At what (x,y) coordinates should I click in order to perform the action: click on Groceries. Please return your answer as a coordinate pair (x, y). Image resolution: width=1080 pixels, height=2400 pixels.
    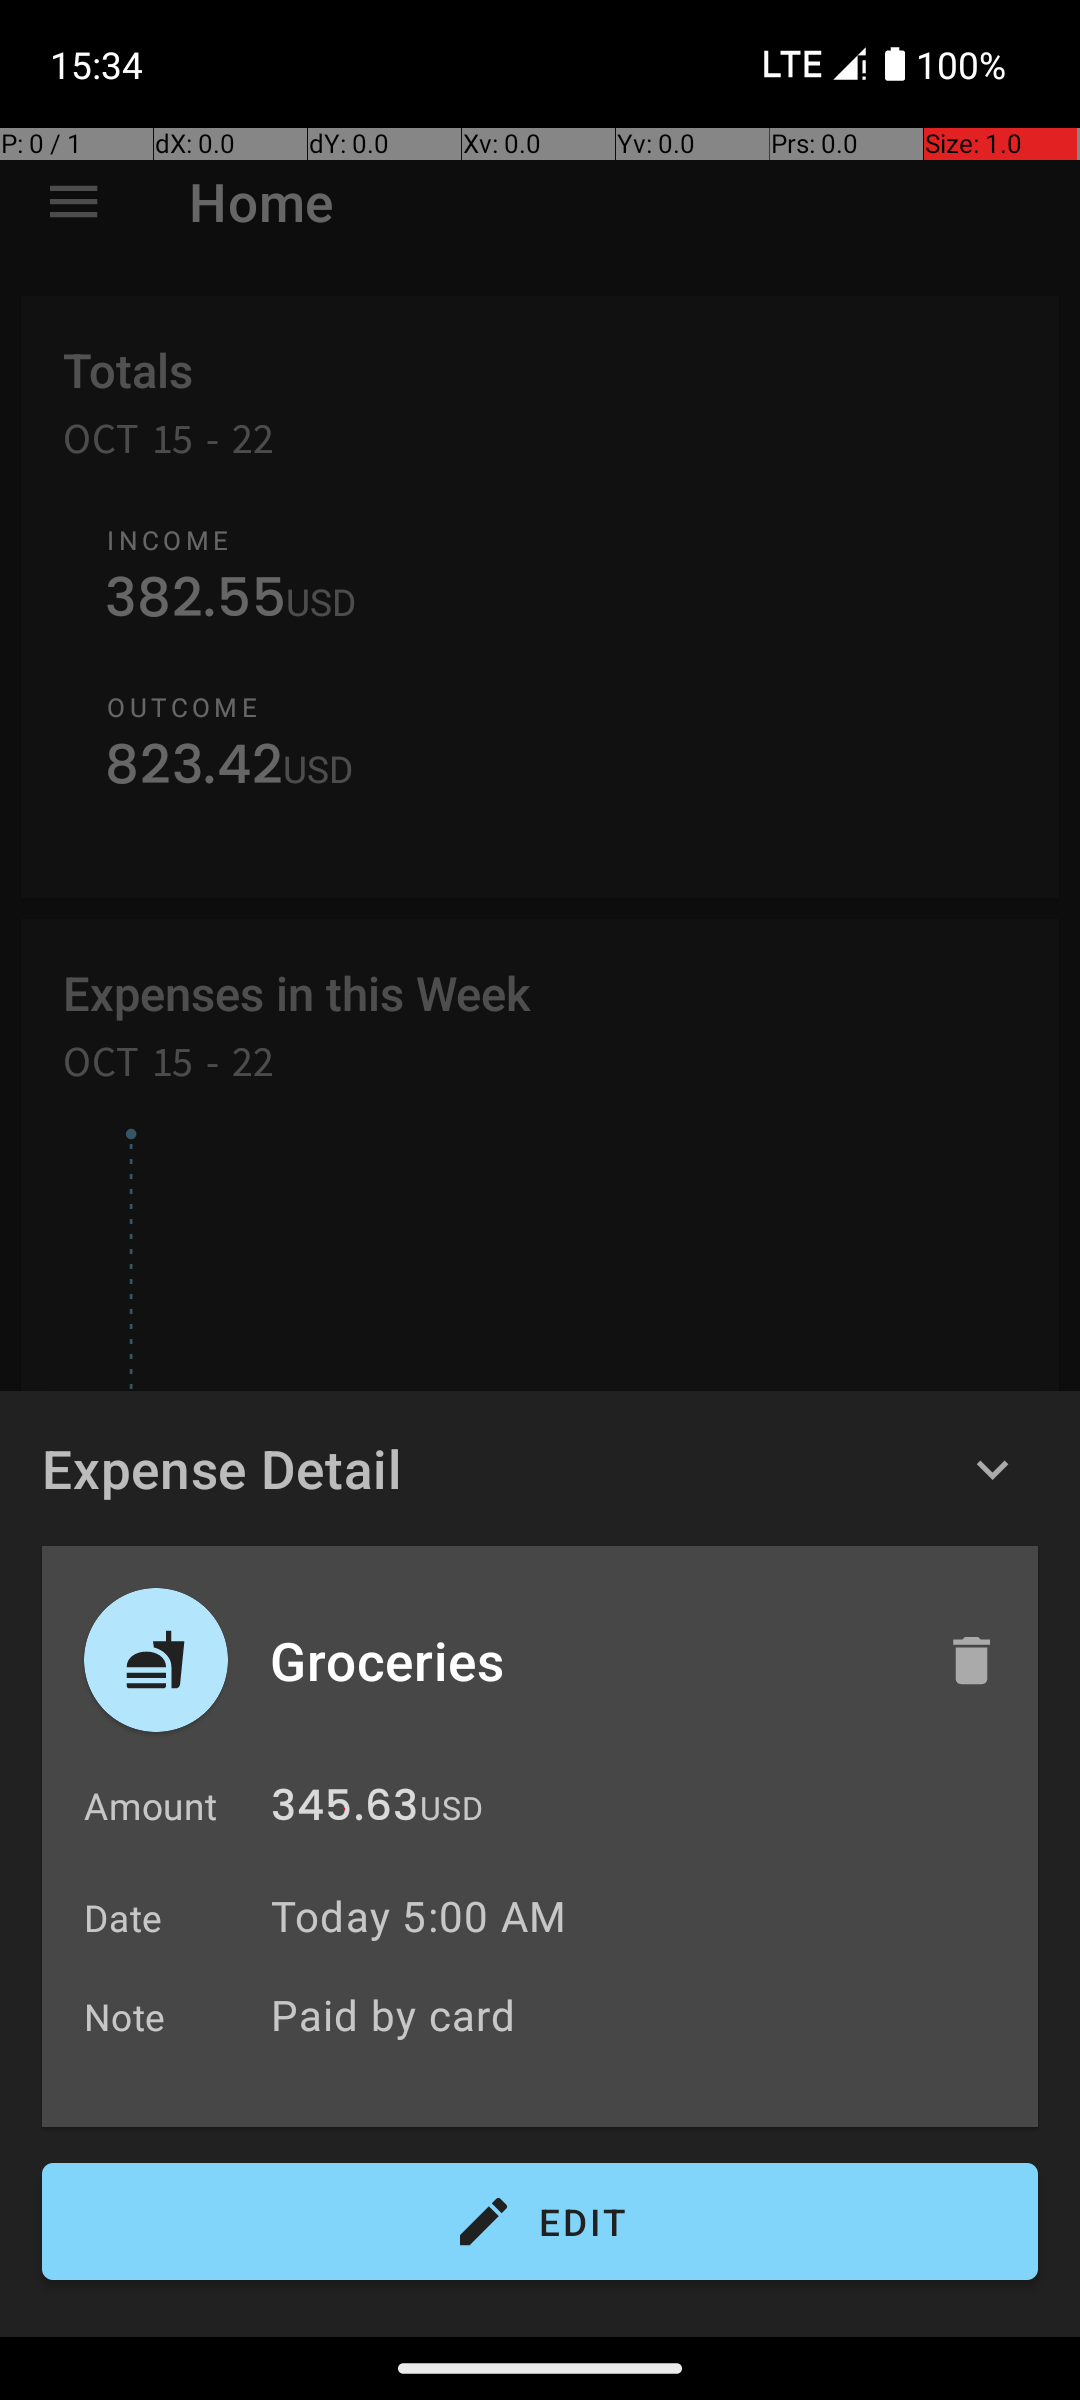
    Looking at the image, I should click on (587, 1660).